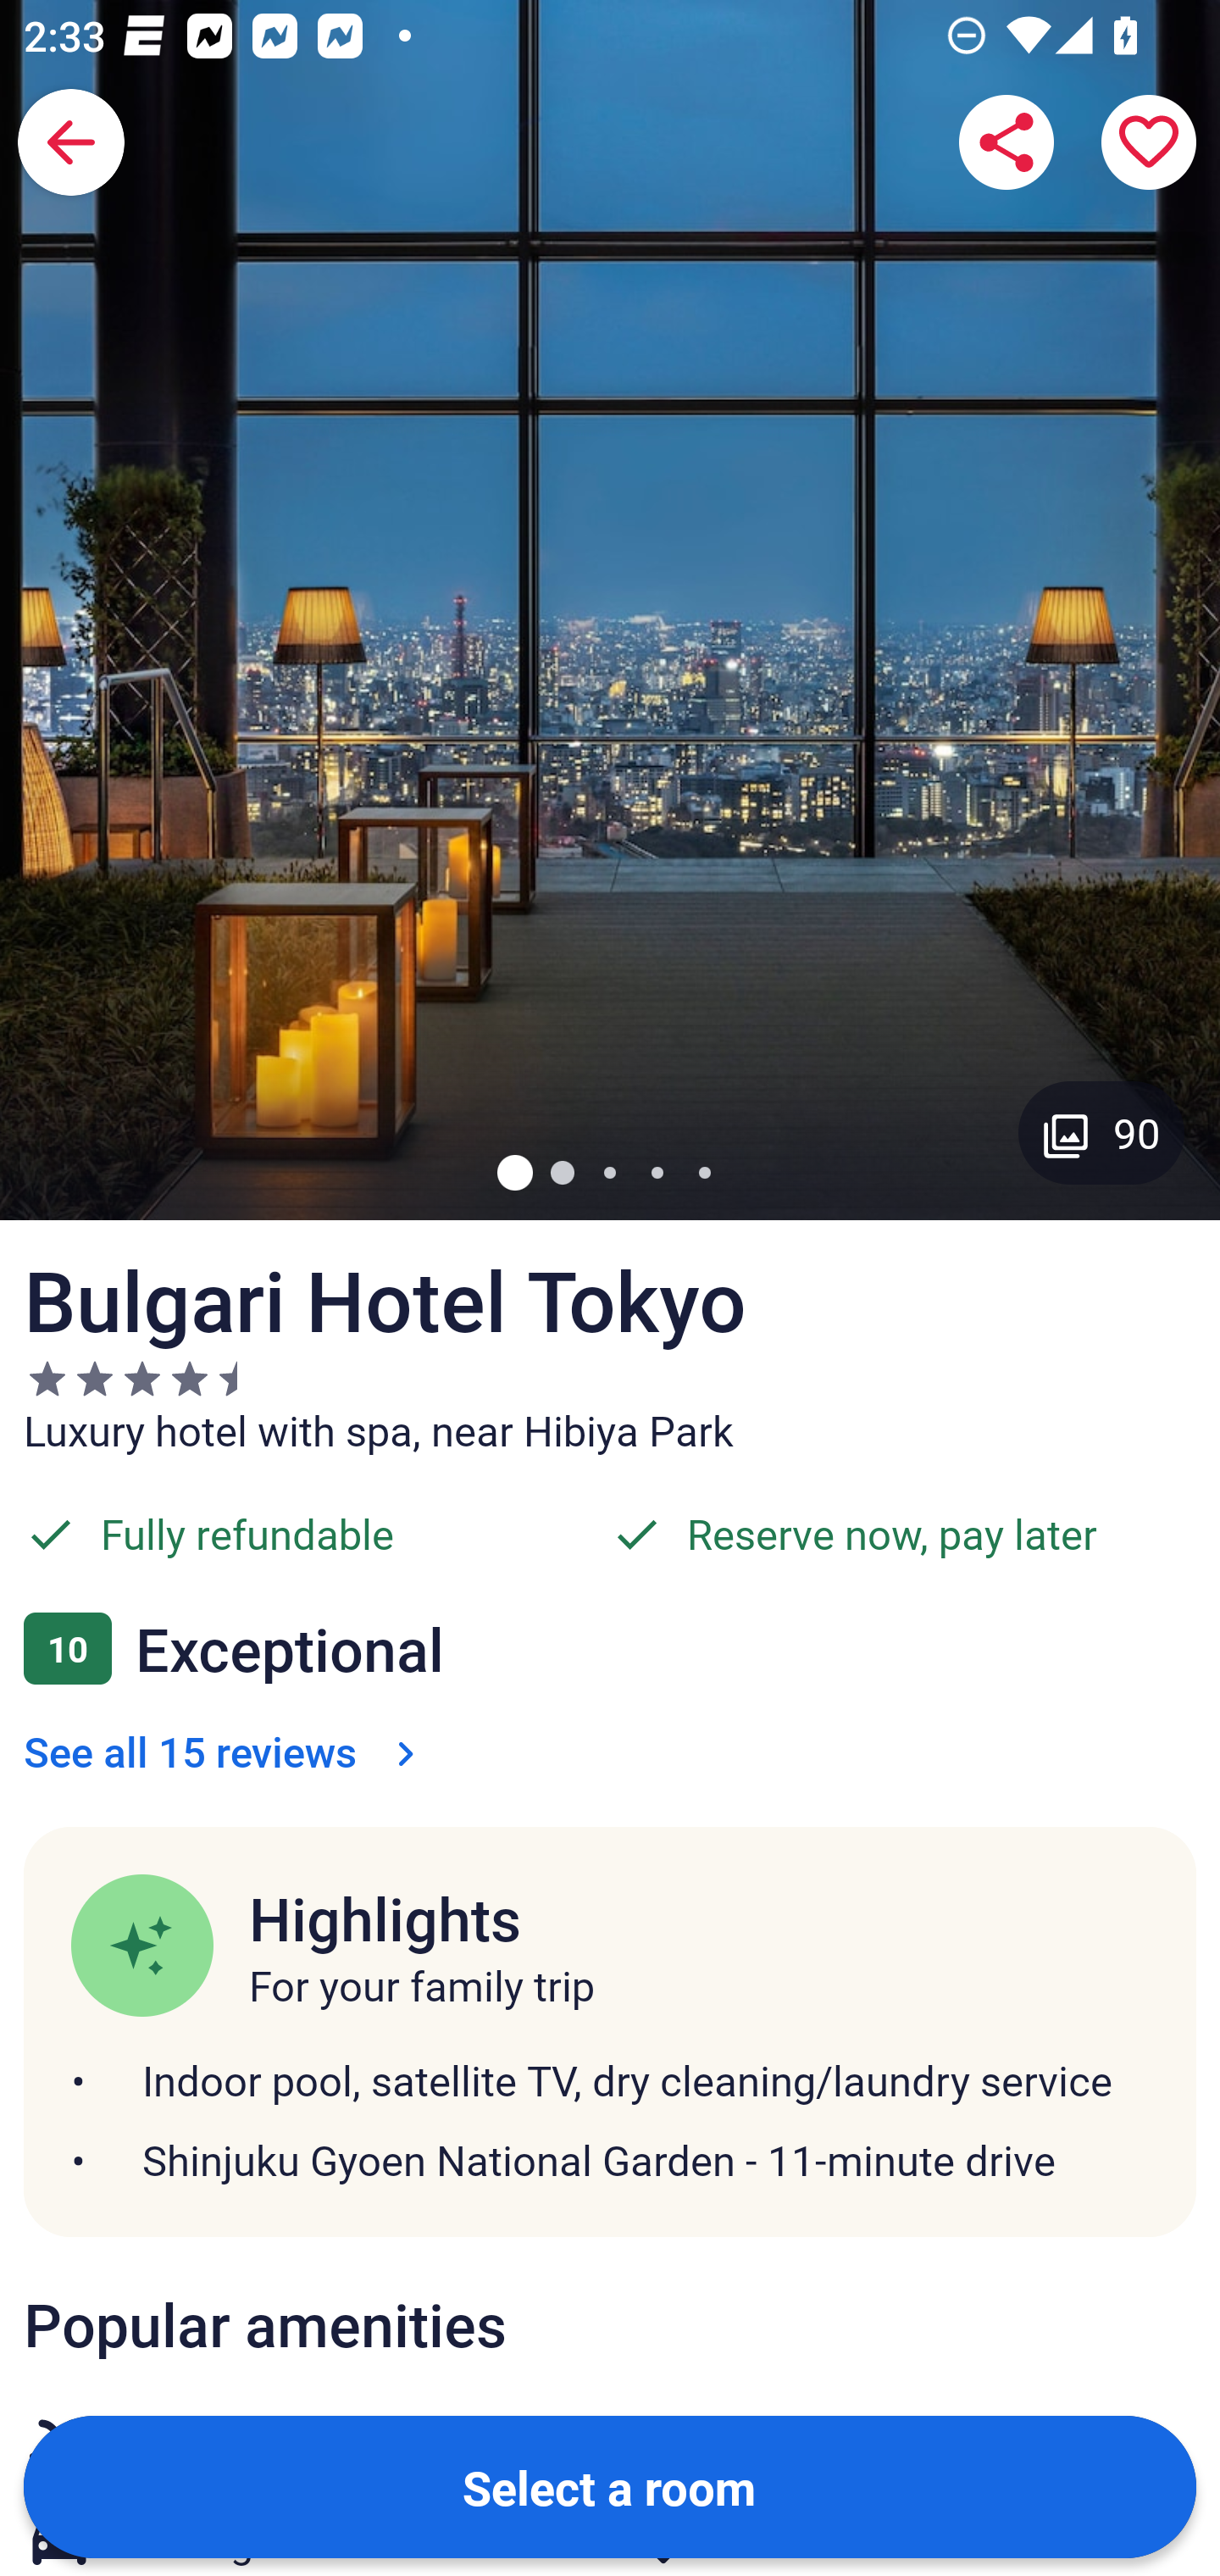 The height and width of the screenshot is (2576, 1220). What do you see at coordinates (1149, 142) in the screenshot?
I see `Save property to a trip` at bounding box center [1149, 142].